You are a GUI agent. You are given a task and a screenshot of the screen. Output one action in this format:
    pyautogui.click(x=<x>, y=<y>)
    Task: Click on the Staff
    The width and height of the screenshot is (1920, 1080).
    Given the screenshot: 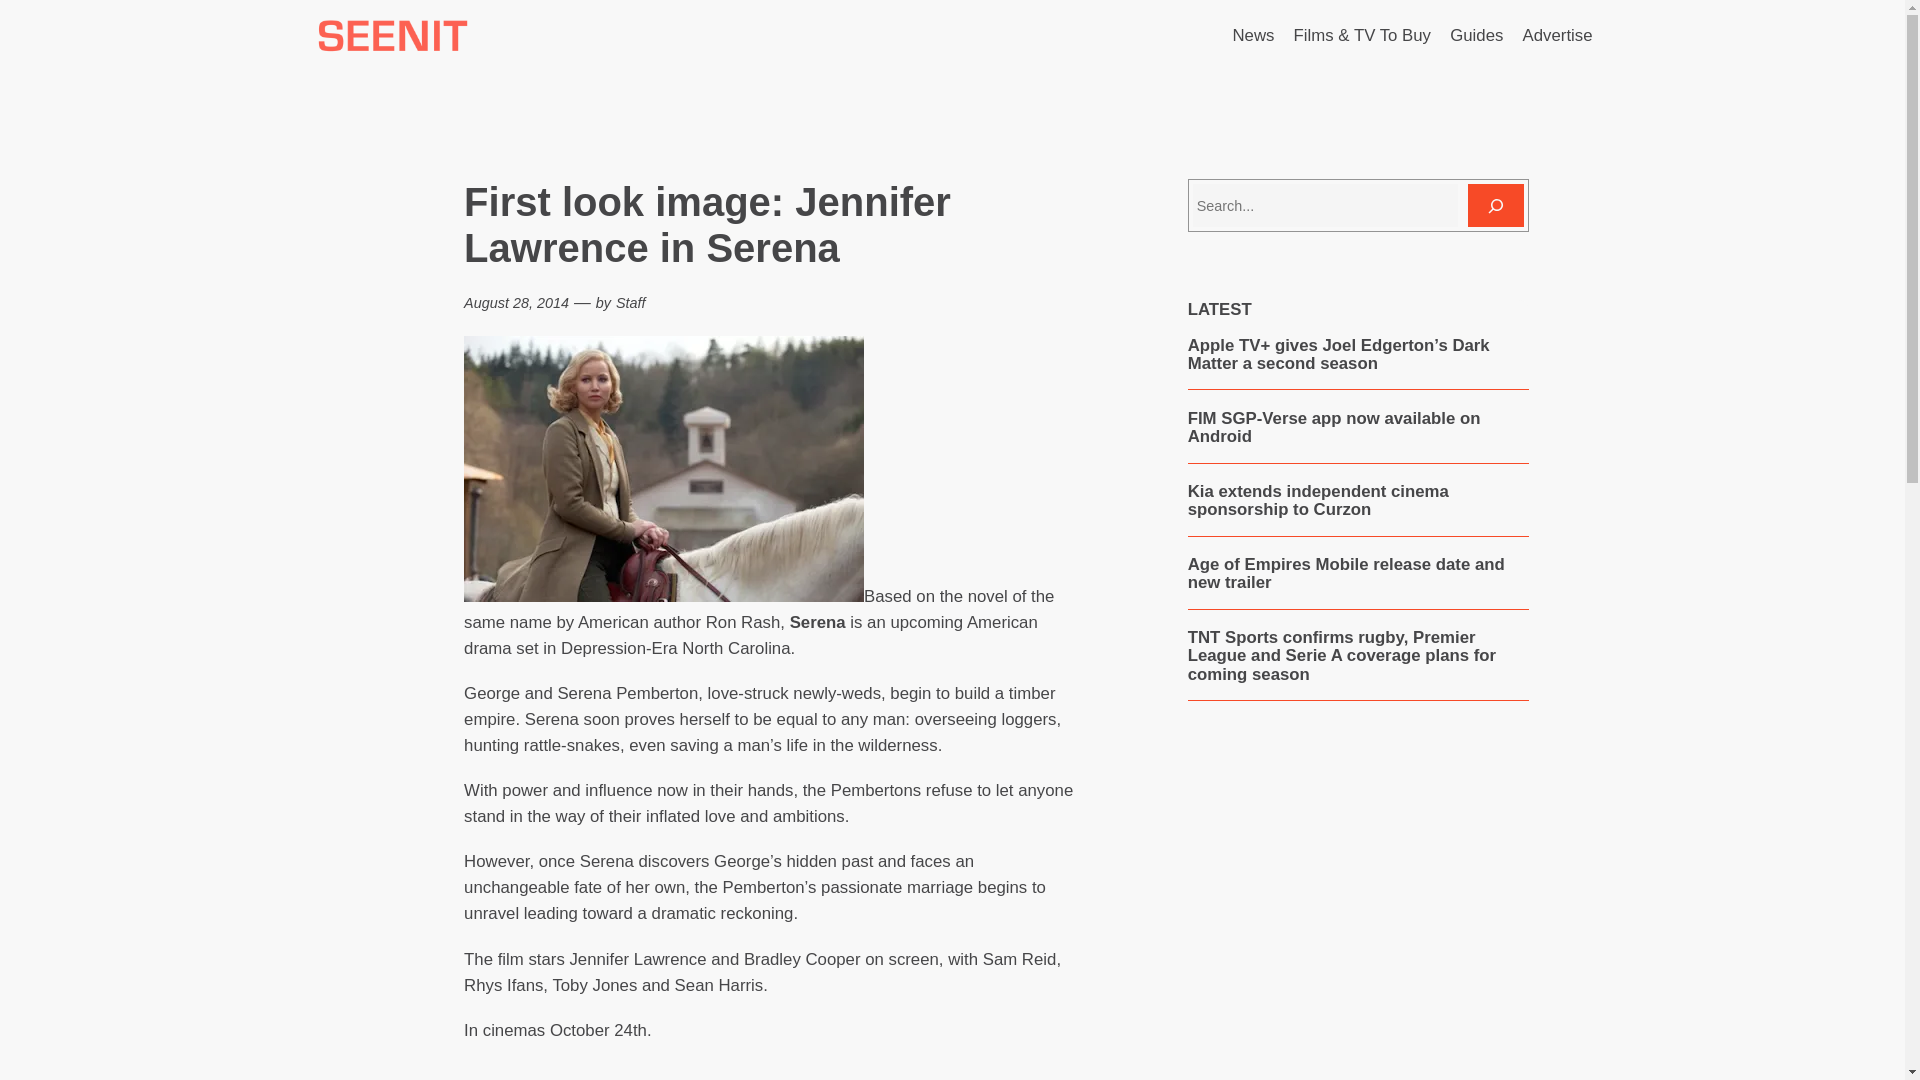 What is the action you would take?
    pyautogui.click(x=630, y=302)
    